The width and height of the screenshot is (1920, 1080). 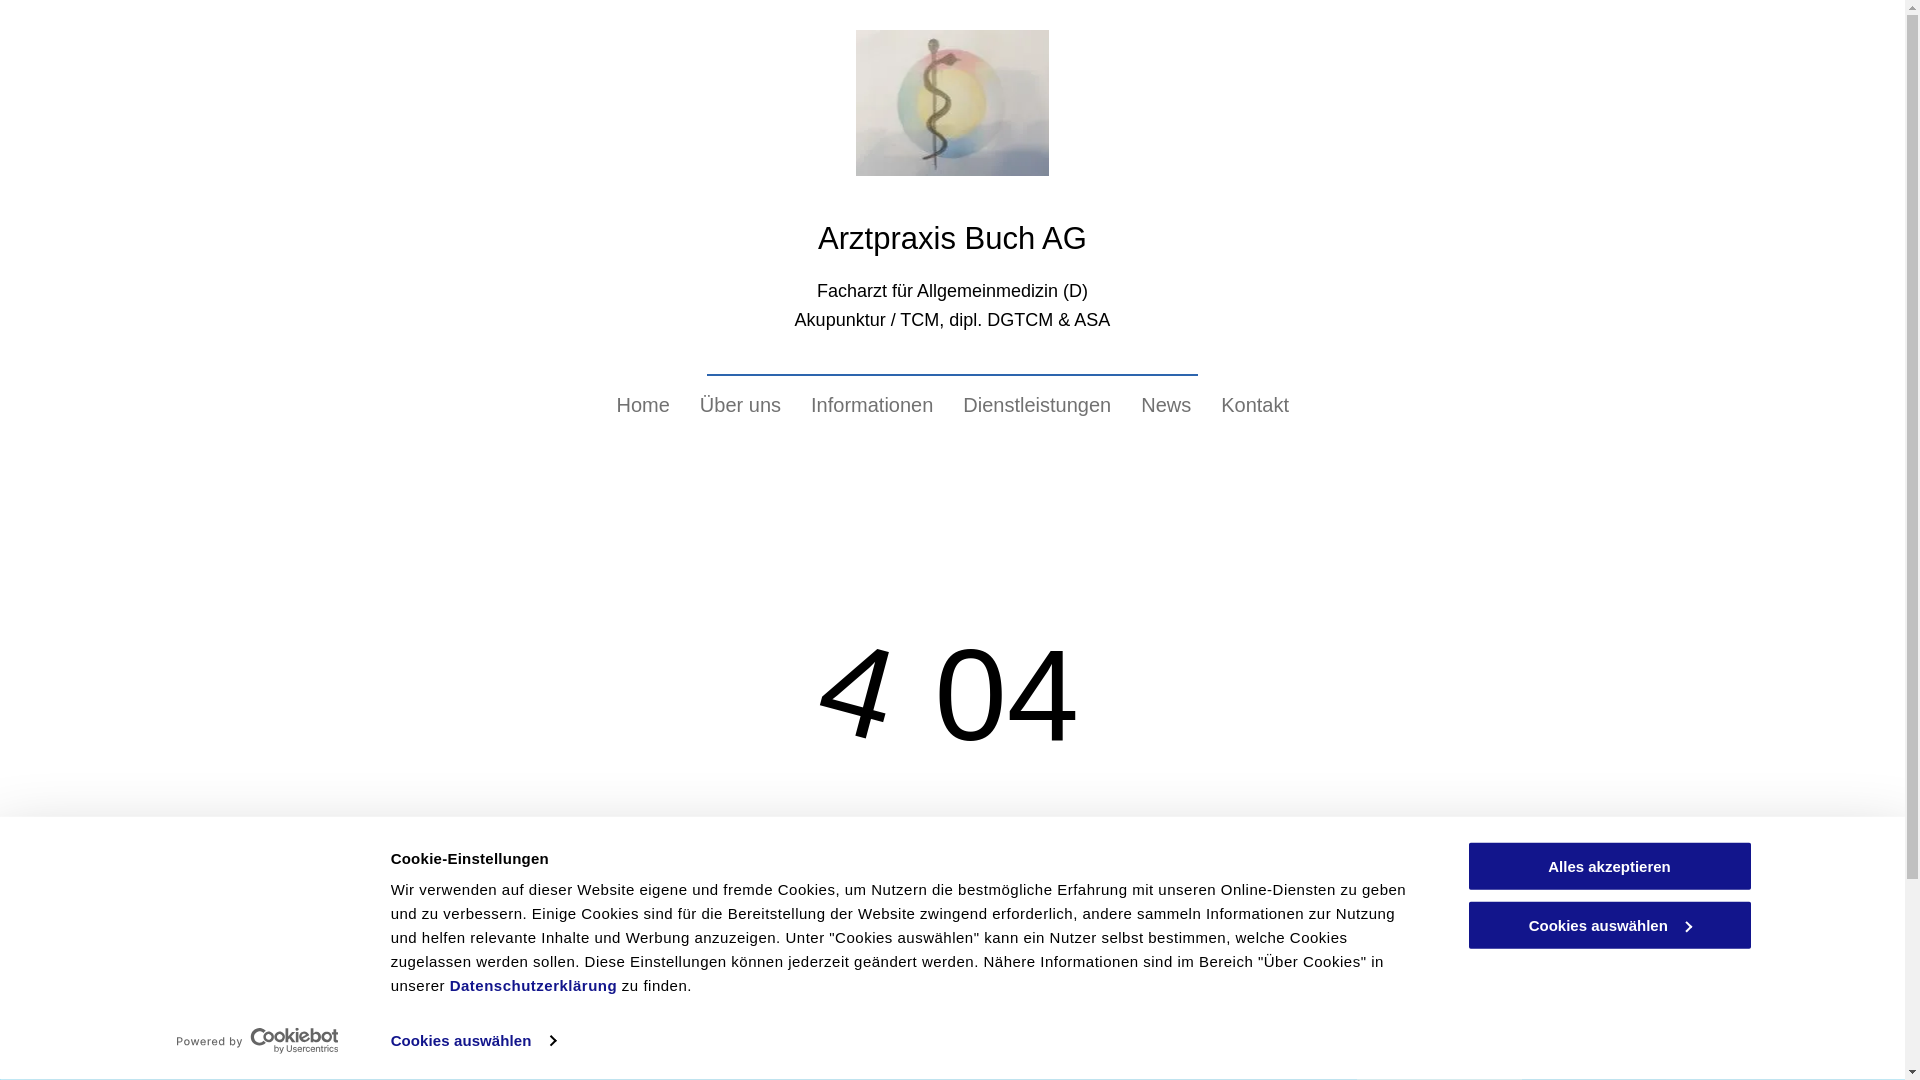 I want to click on Dienstleistungen, so click(x=1037, y=406).